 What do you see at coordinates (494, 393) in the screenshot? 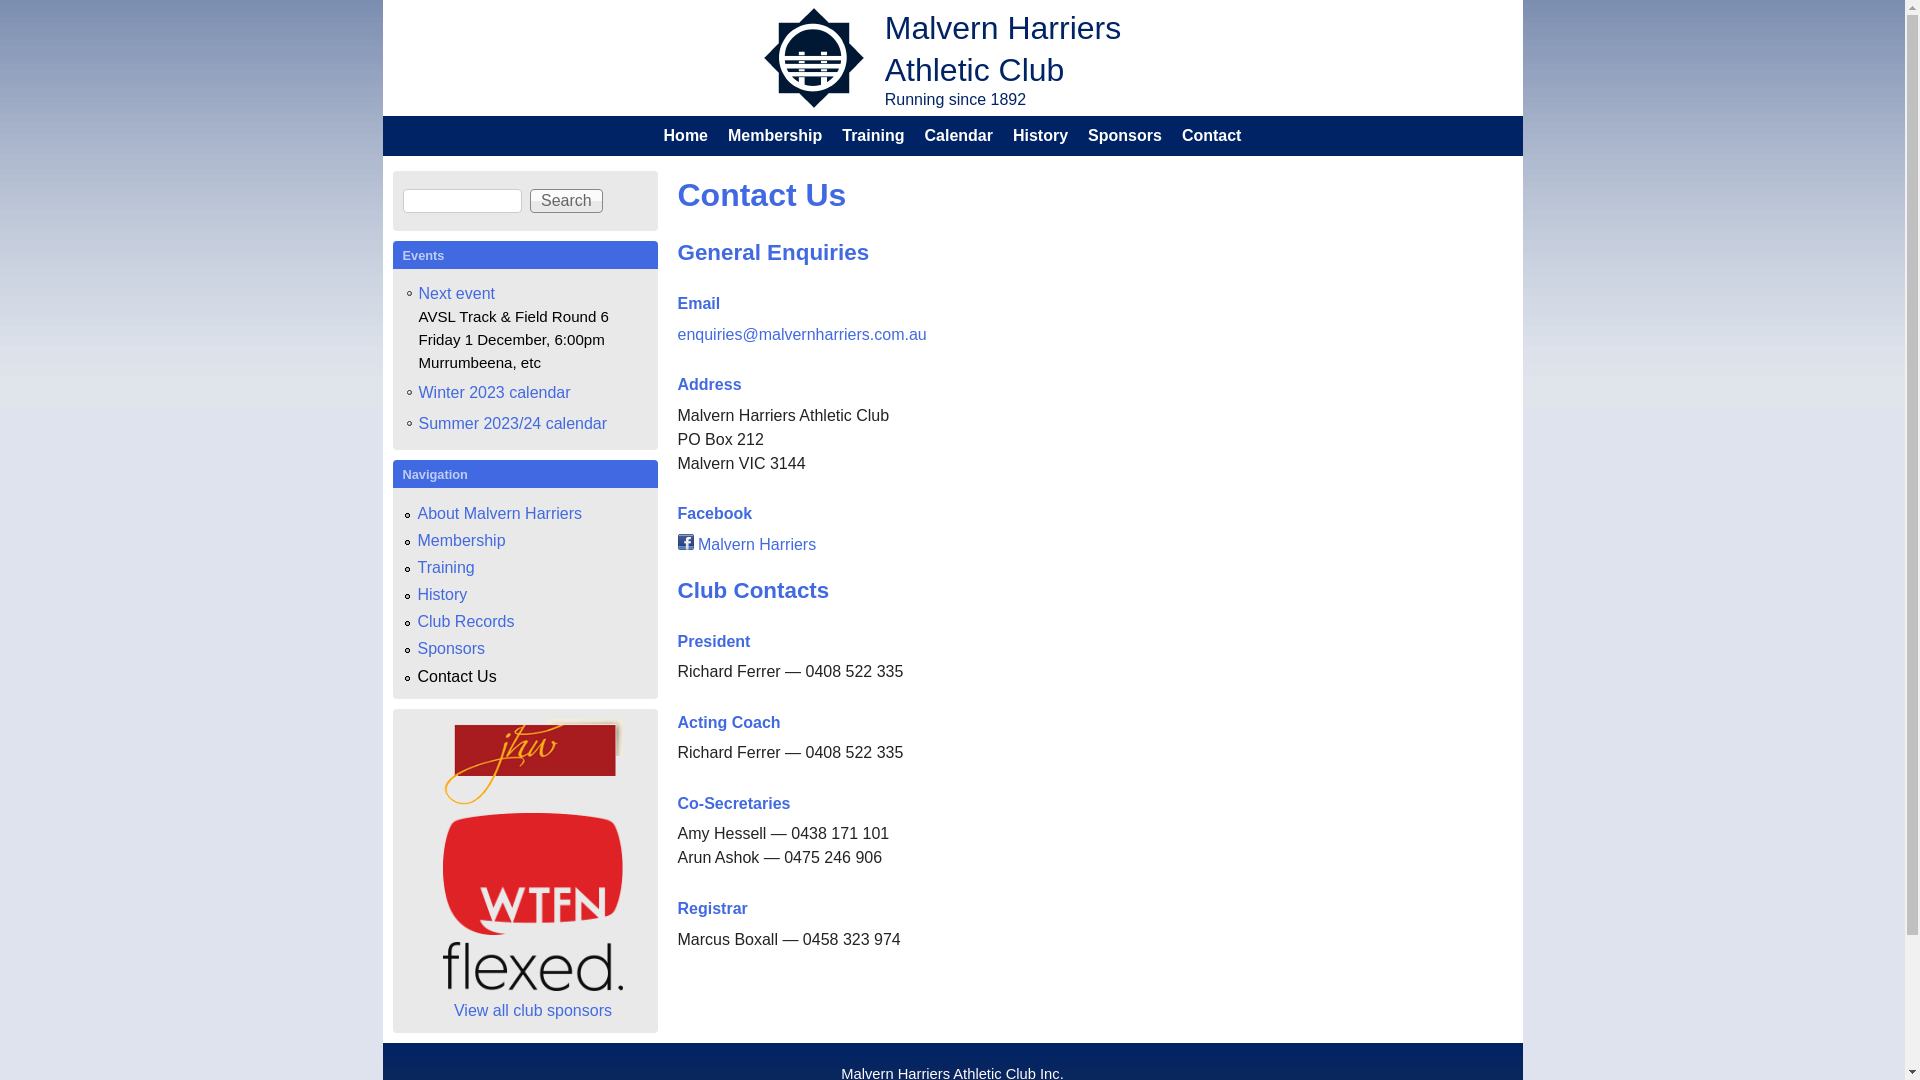
I see `Winter 2023 calendar` at bounding box center [494, 393].